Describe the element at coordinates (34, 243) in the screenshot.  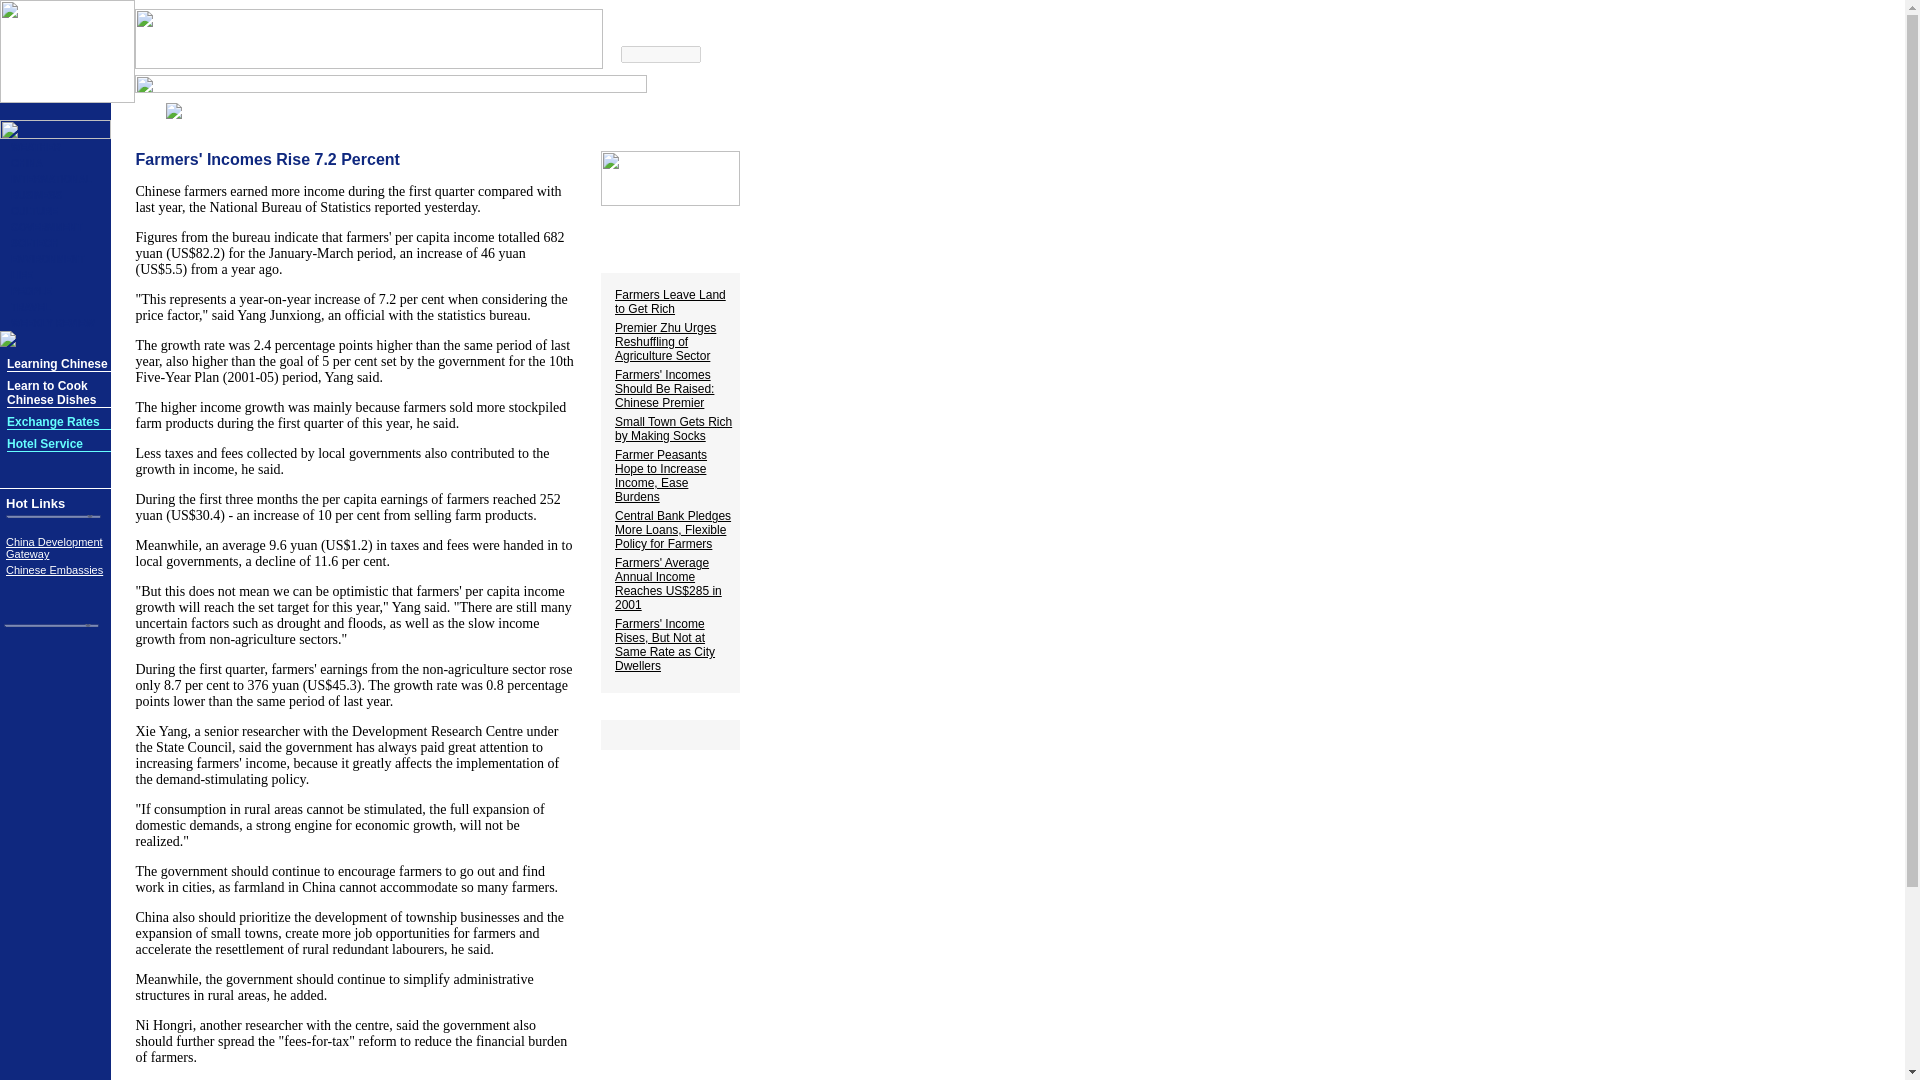
I see `SCI-TECH` at that location.